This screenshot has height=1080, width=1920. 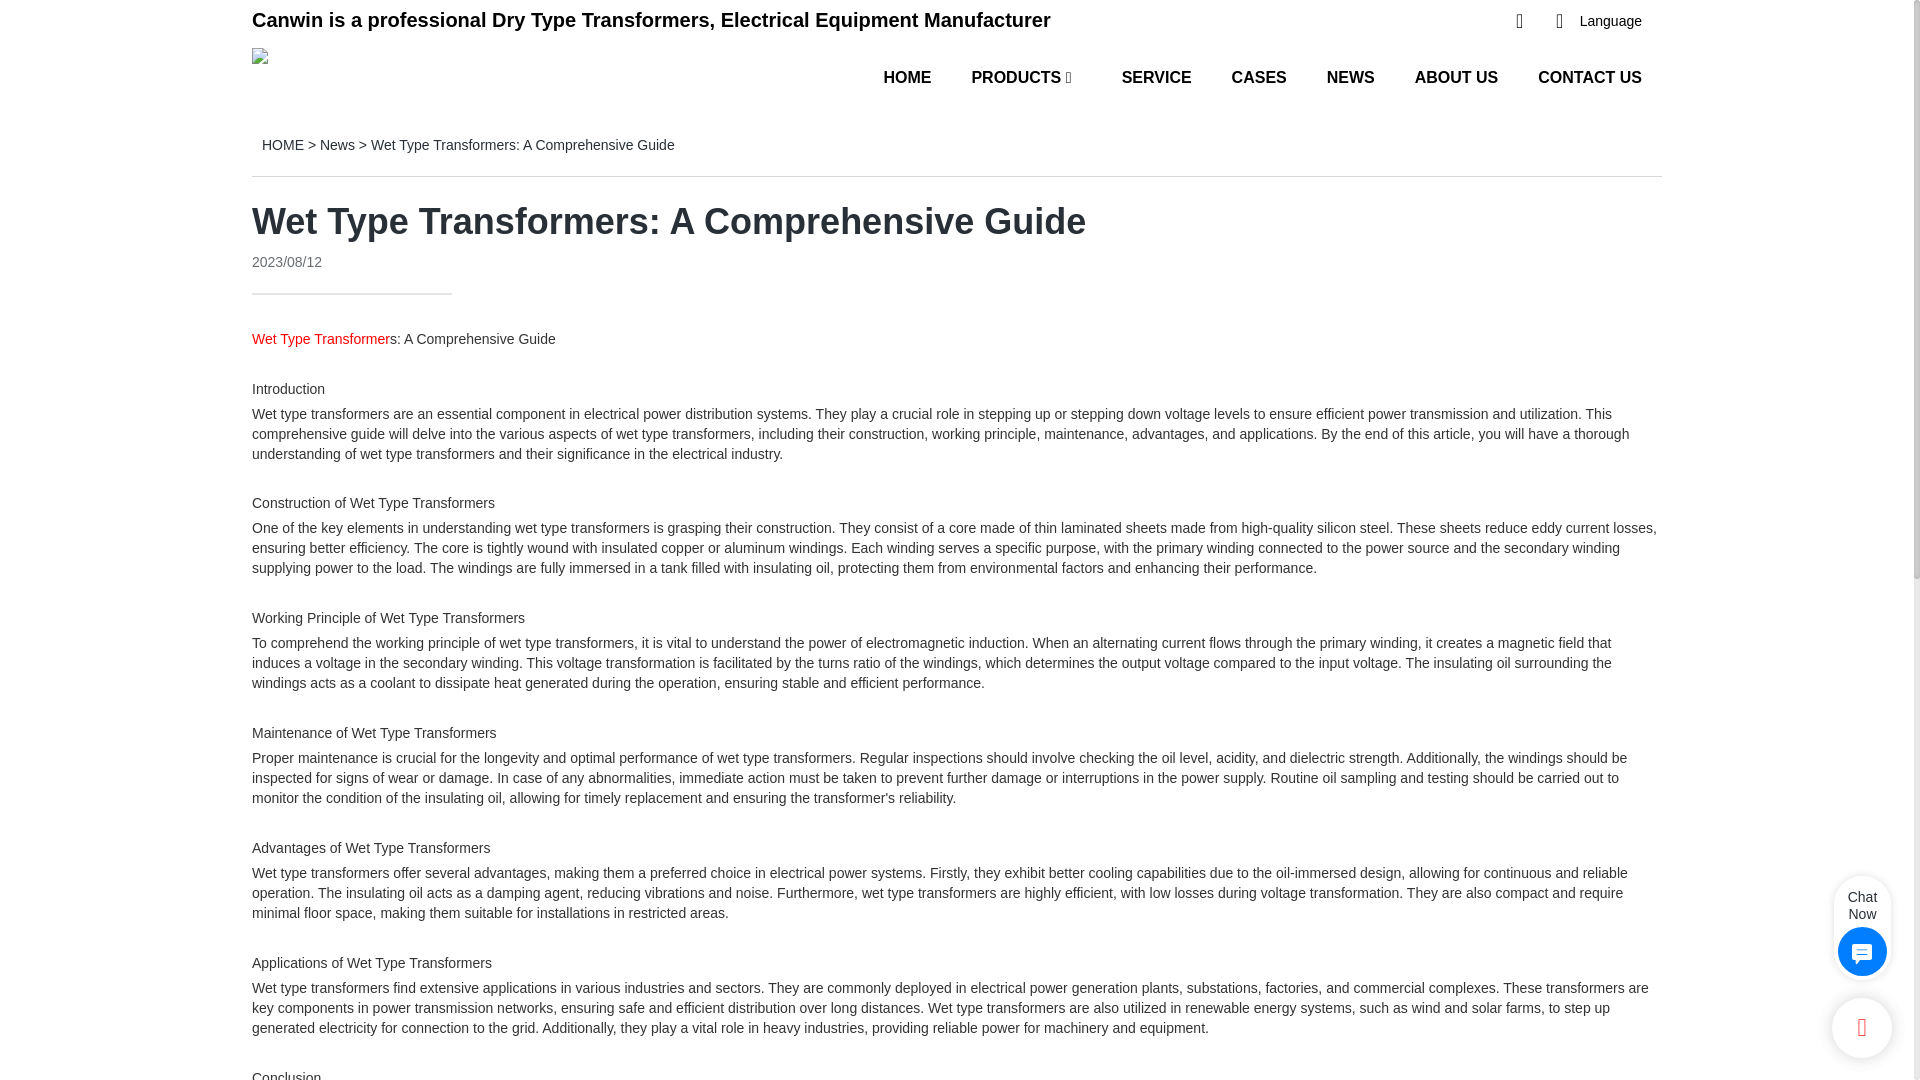 I want to click on NEWS, so click(x=1350, y=76).